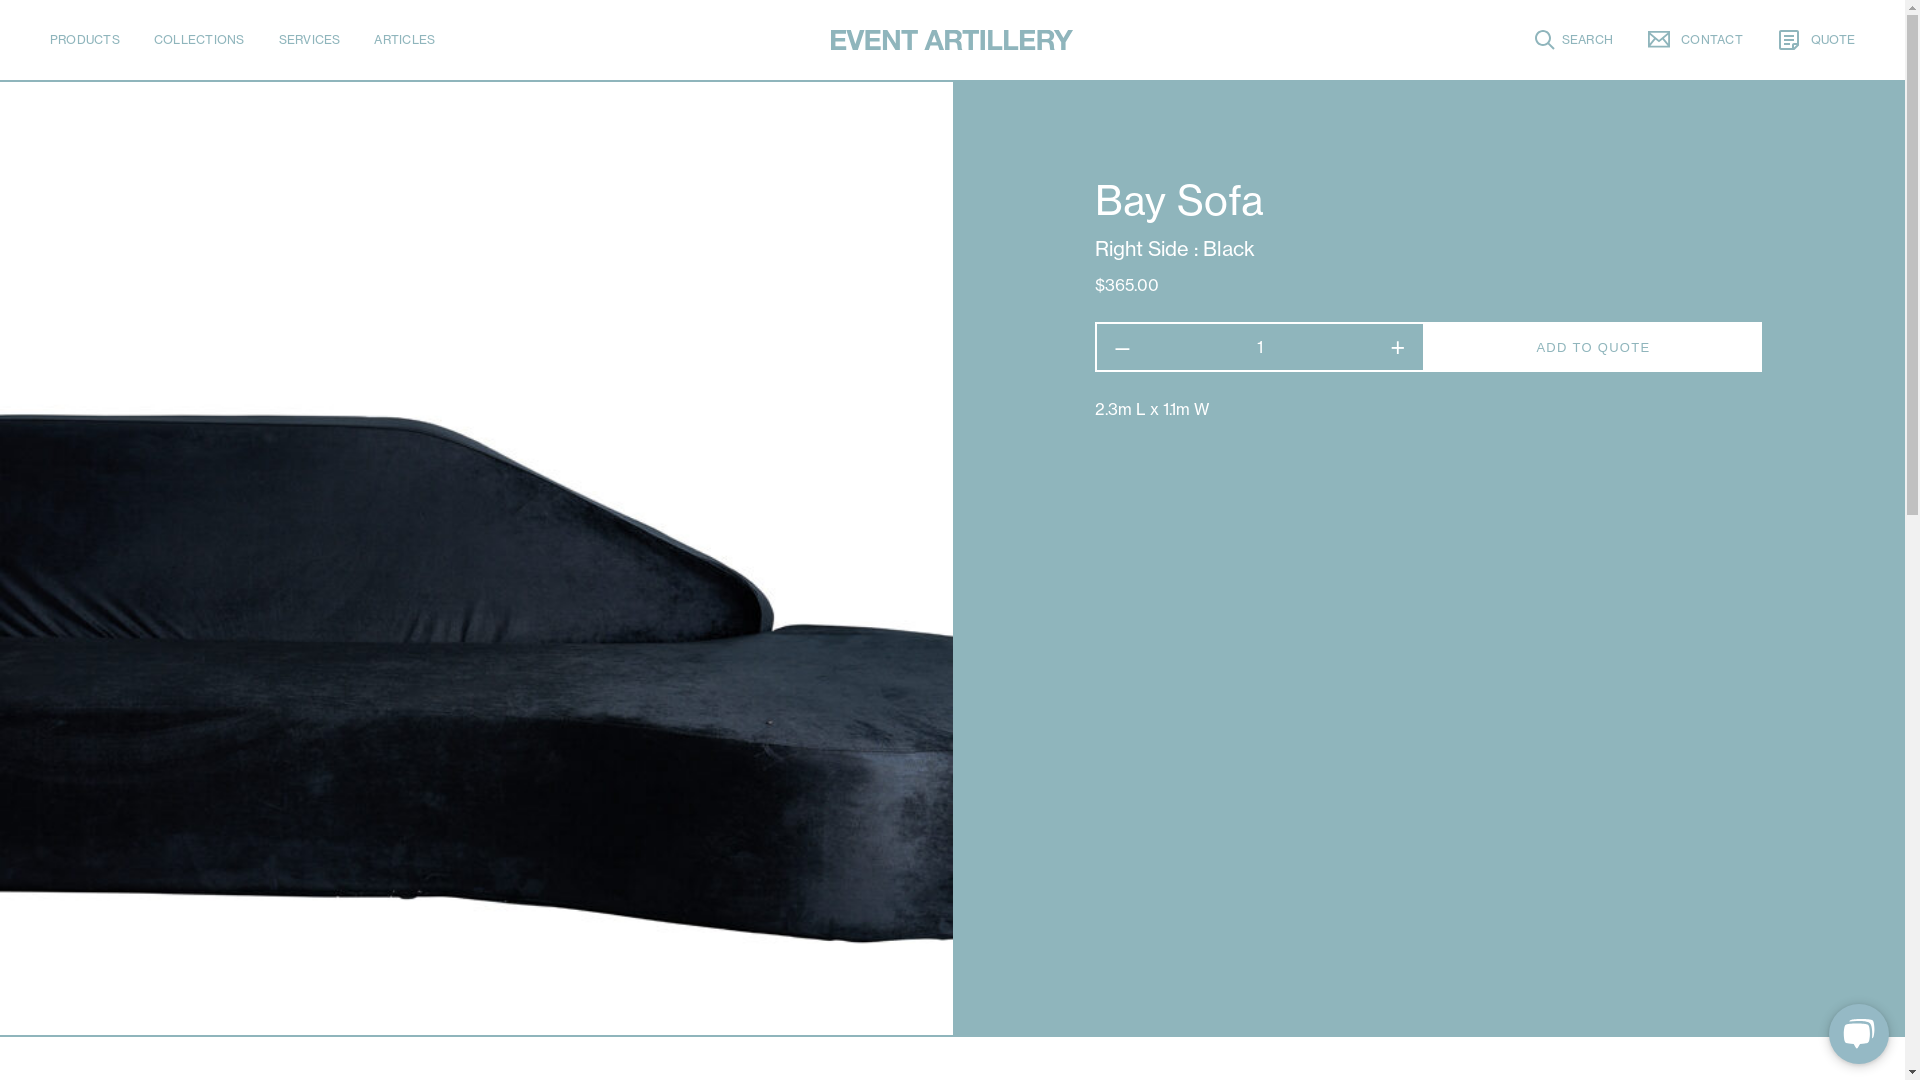 This screenshot has height=1080, width=1920. What do you see at coordinates (1398, 347) in the screenshot?
I see `+` at bounding box center [1398, 347].